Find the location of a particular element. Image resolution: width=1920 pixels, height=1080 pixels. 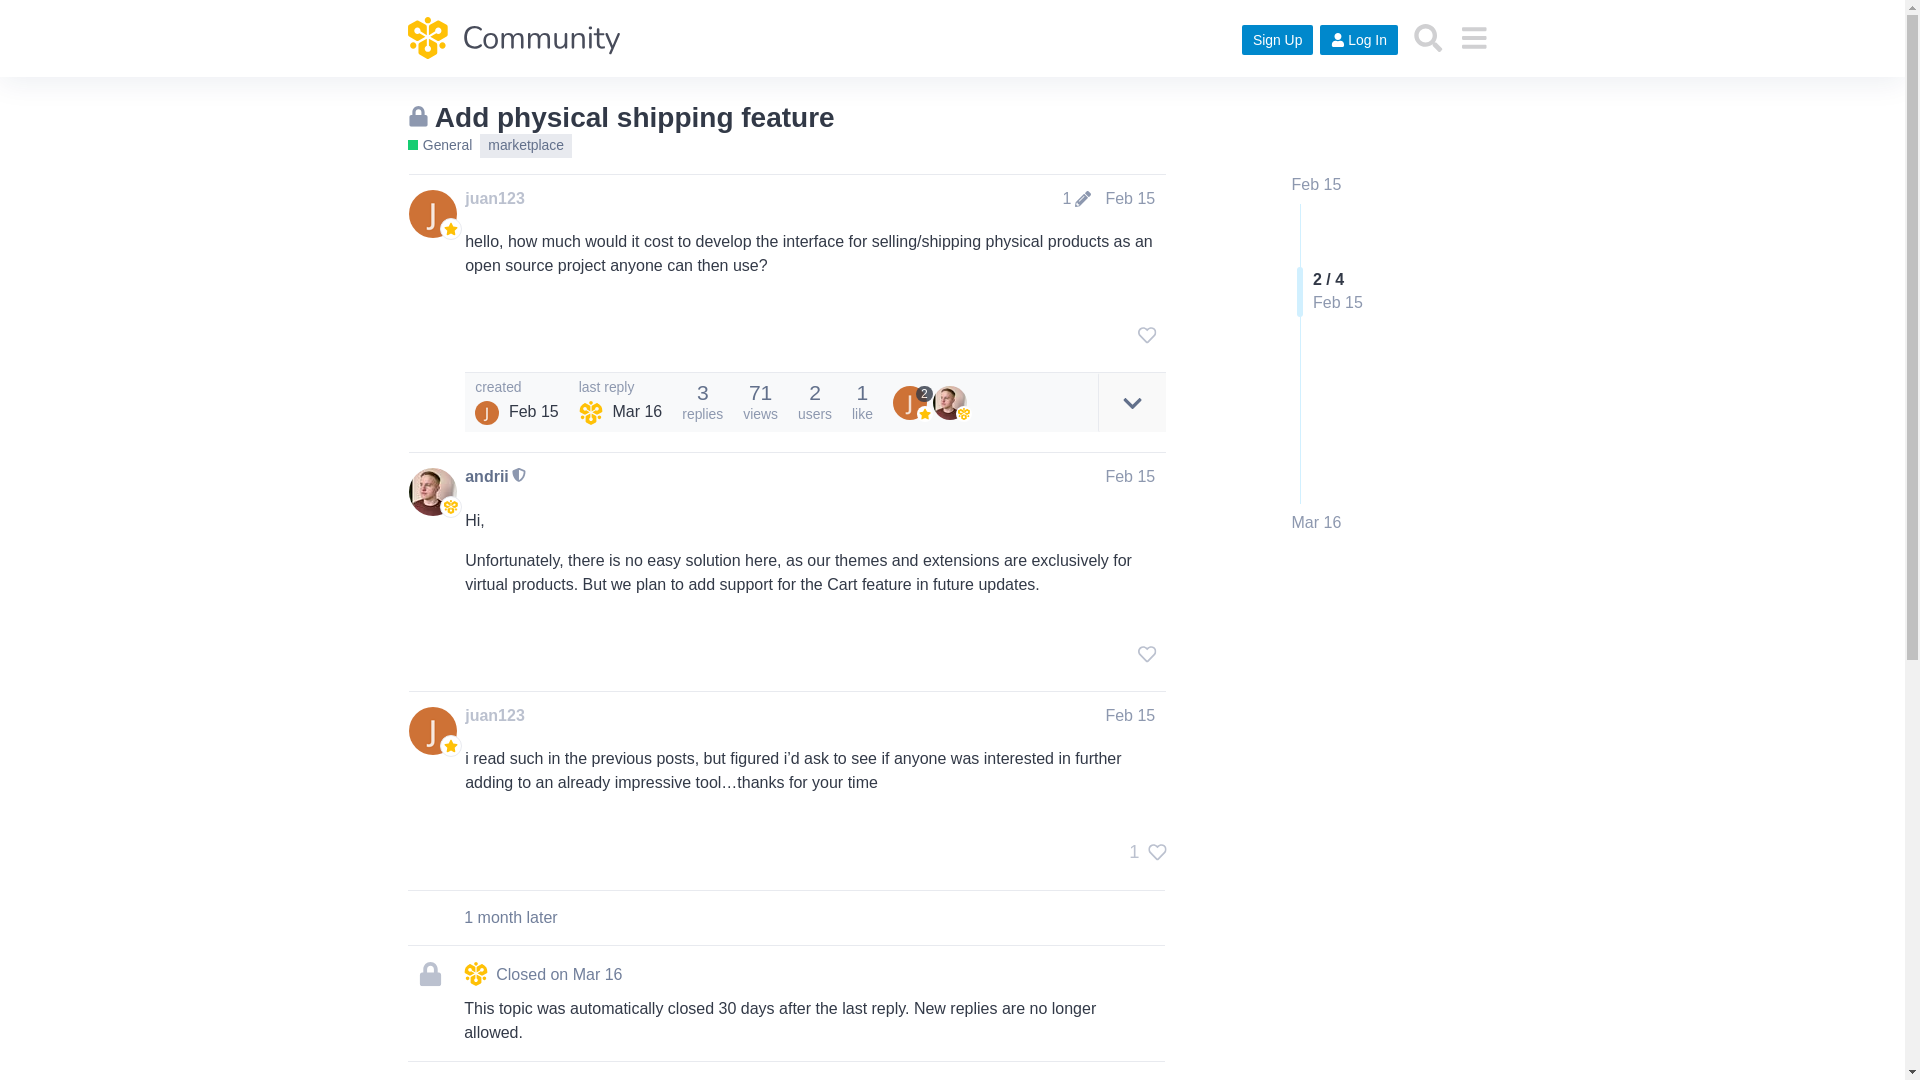

Search is located at coordinates (1428, 38).